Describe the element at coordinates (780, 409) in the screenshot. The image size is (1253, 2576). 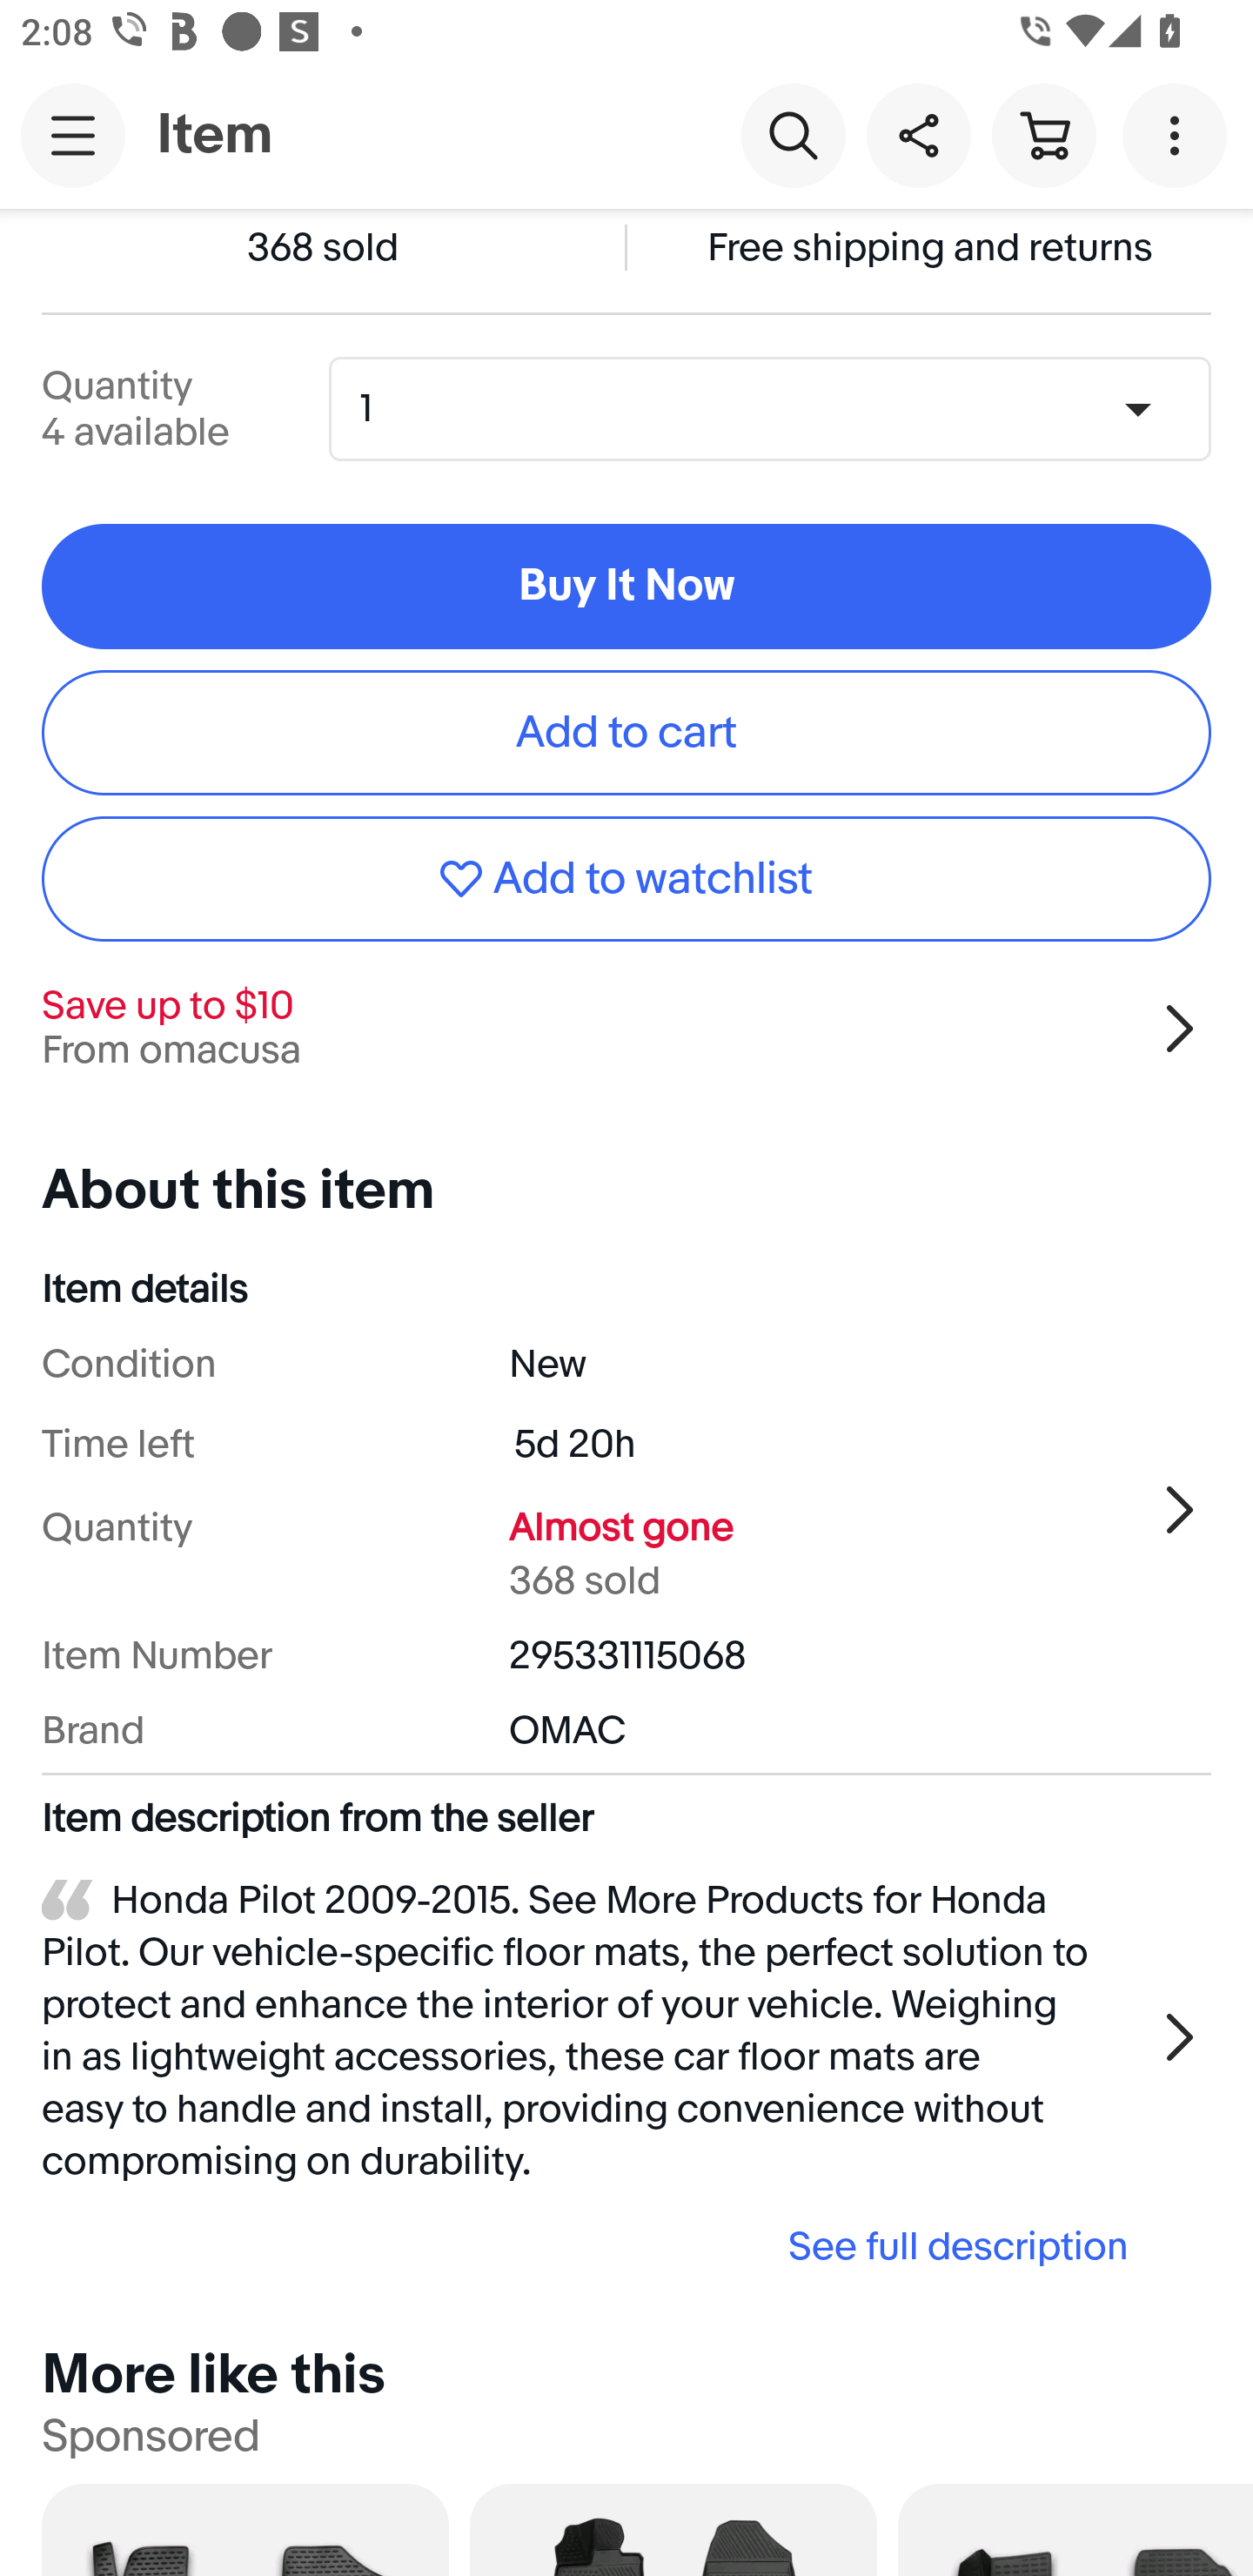
I see `Quantity,1,4 available 1` at that location.